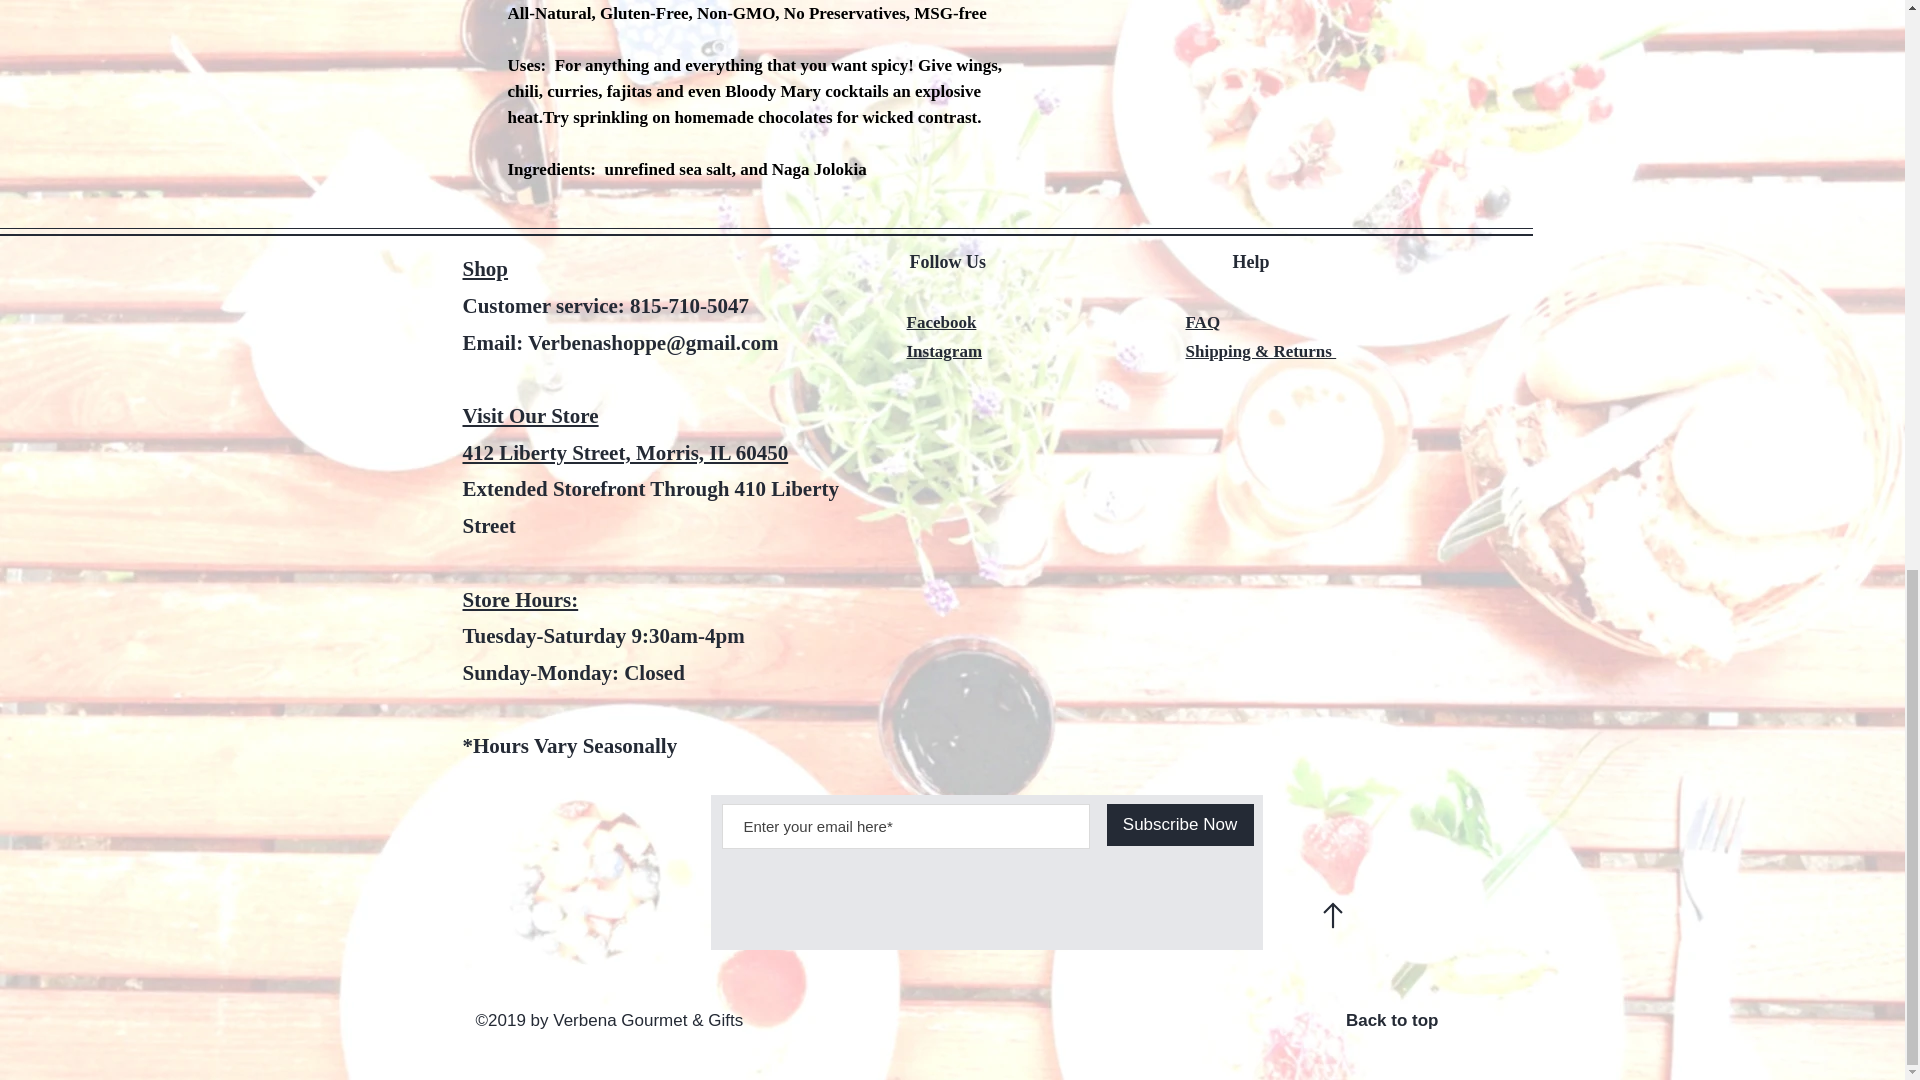 Image resolution: width=1920 pixels, height=1080 pixels. Describe the element at coordinates (485, 268) in the screenshot. I see `Shop` at that location.